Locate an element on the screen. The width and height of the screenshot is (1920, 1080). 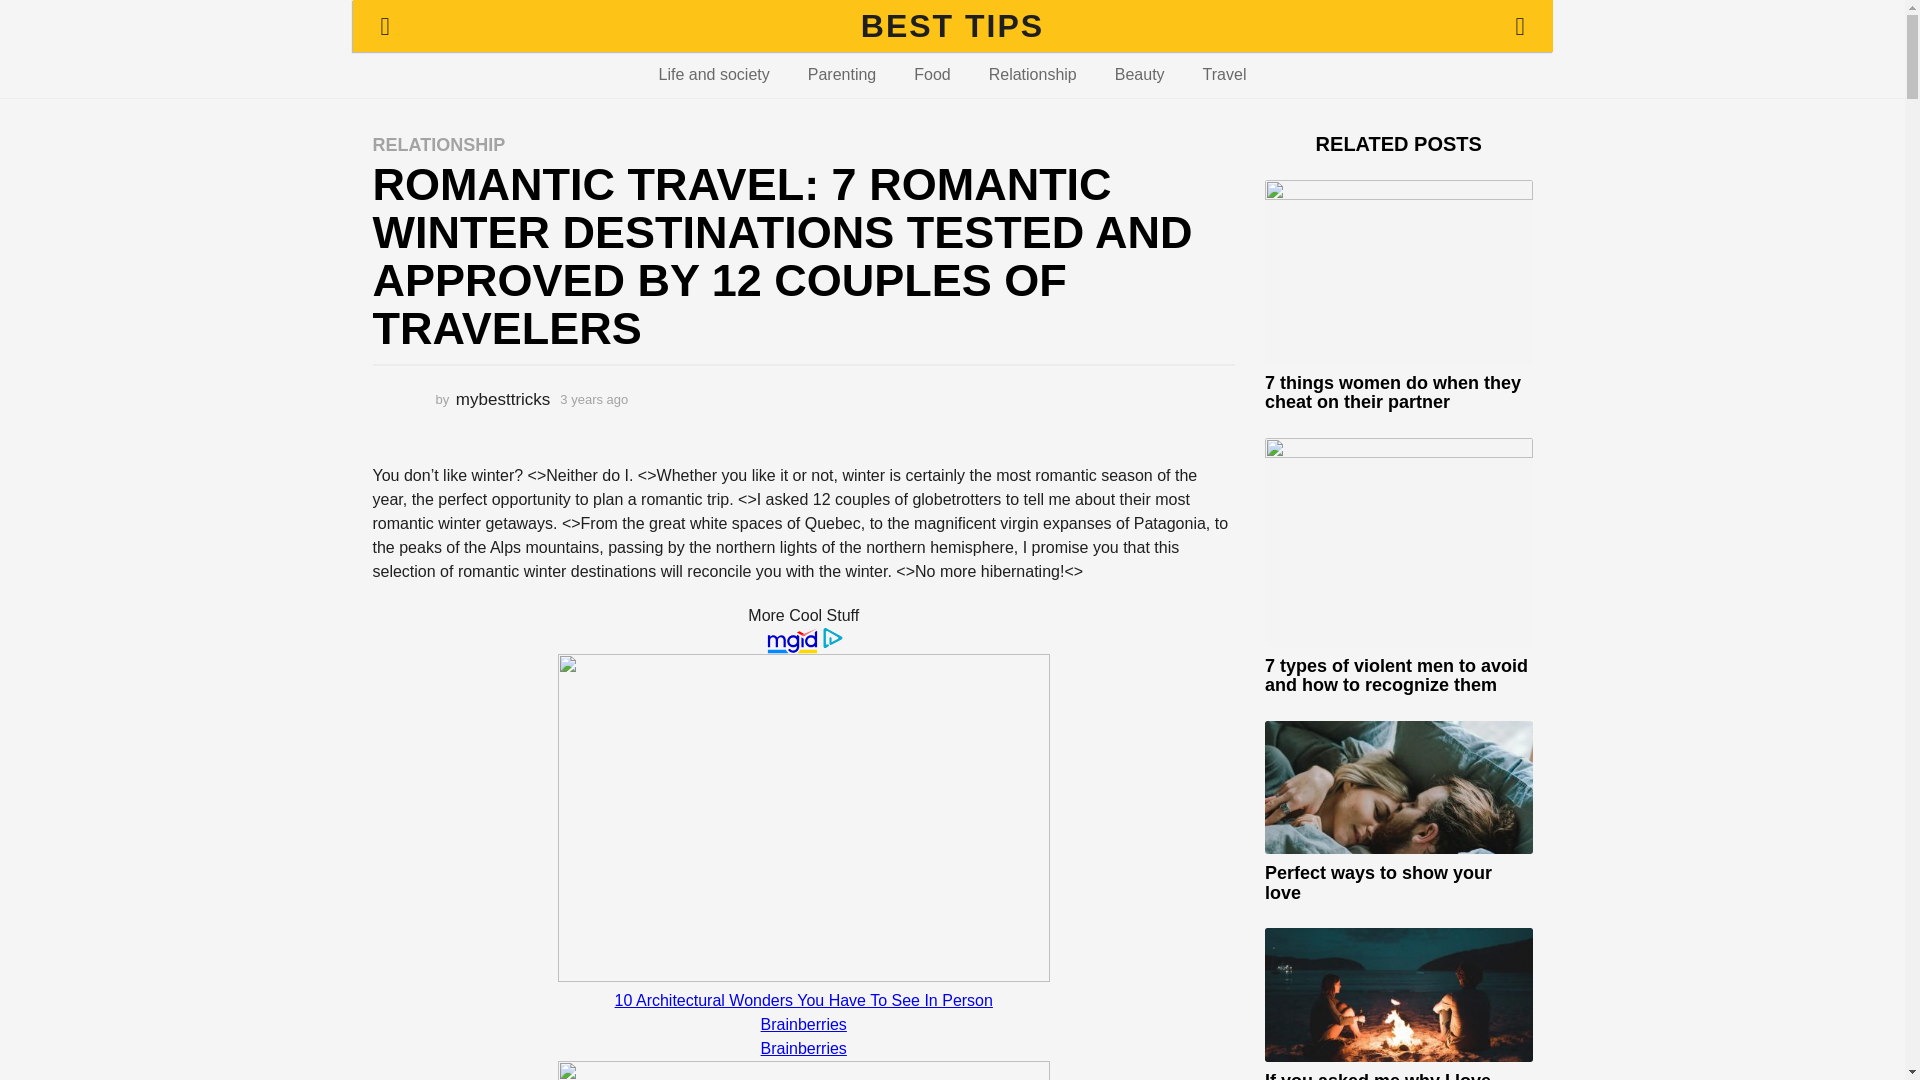
BEST TIPS is located at coordinates (952, 26).